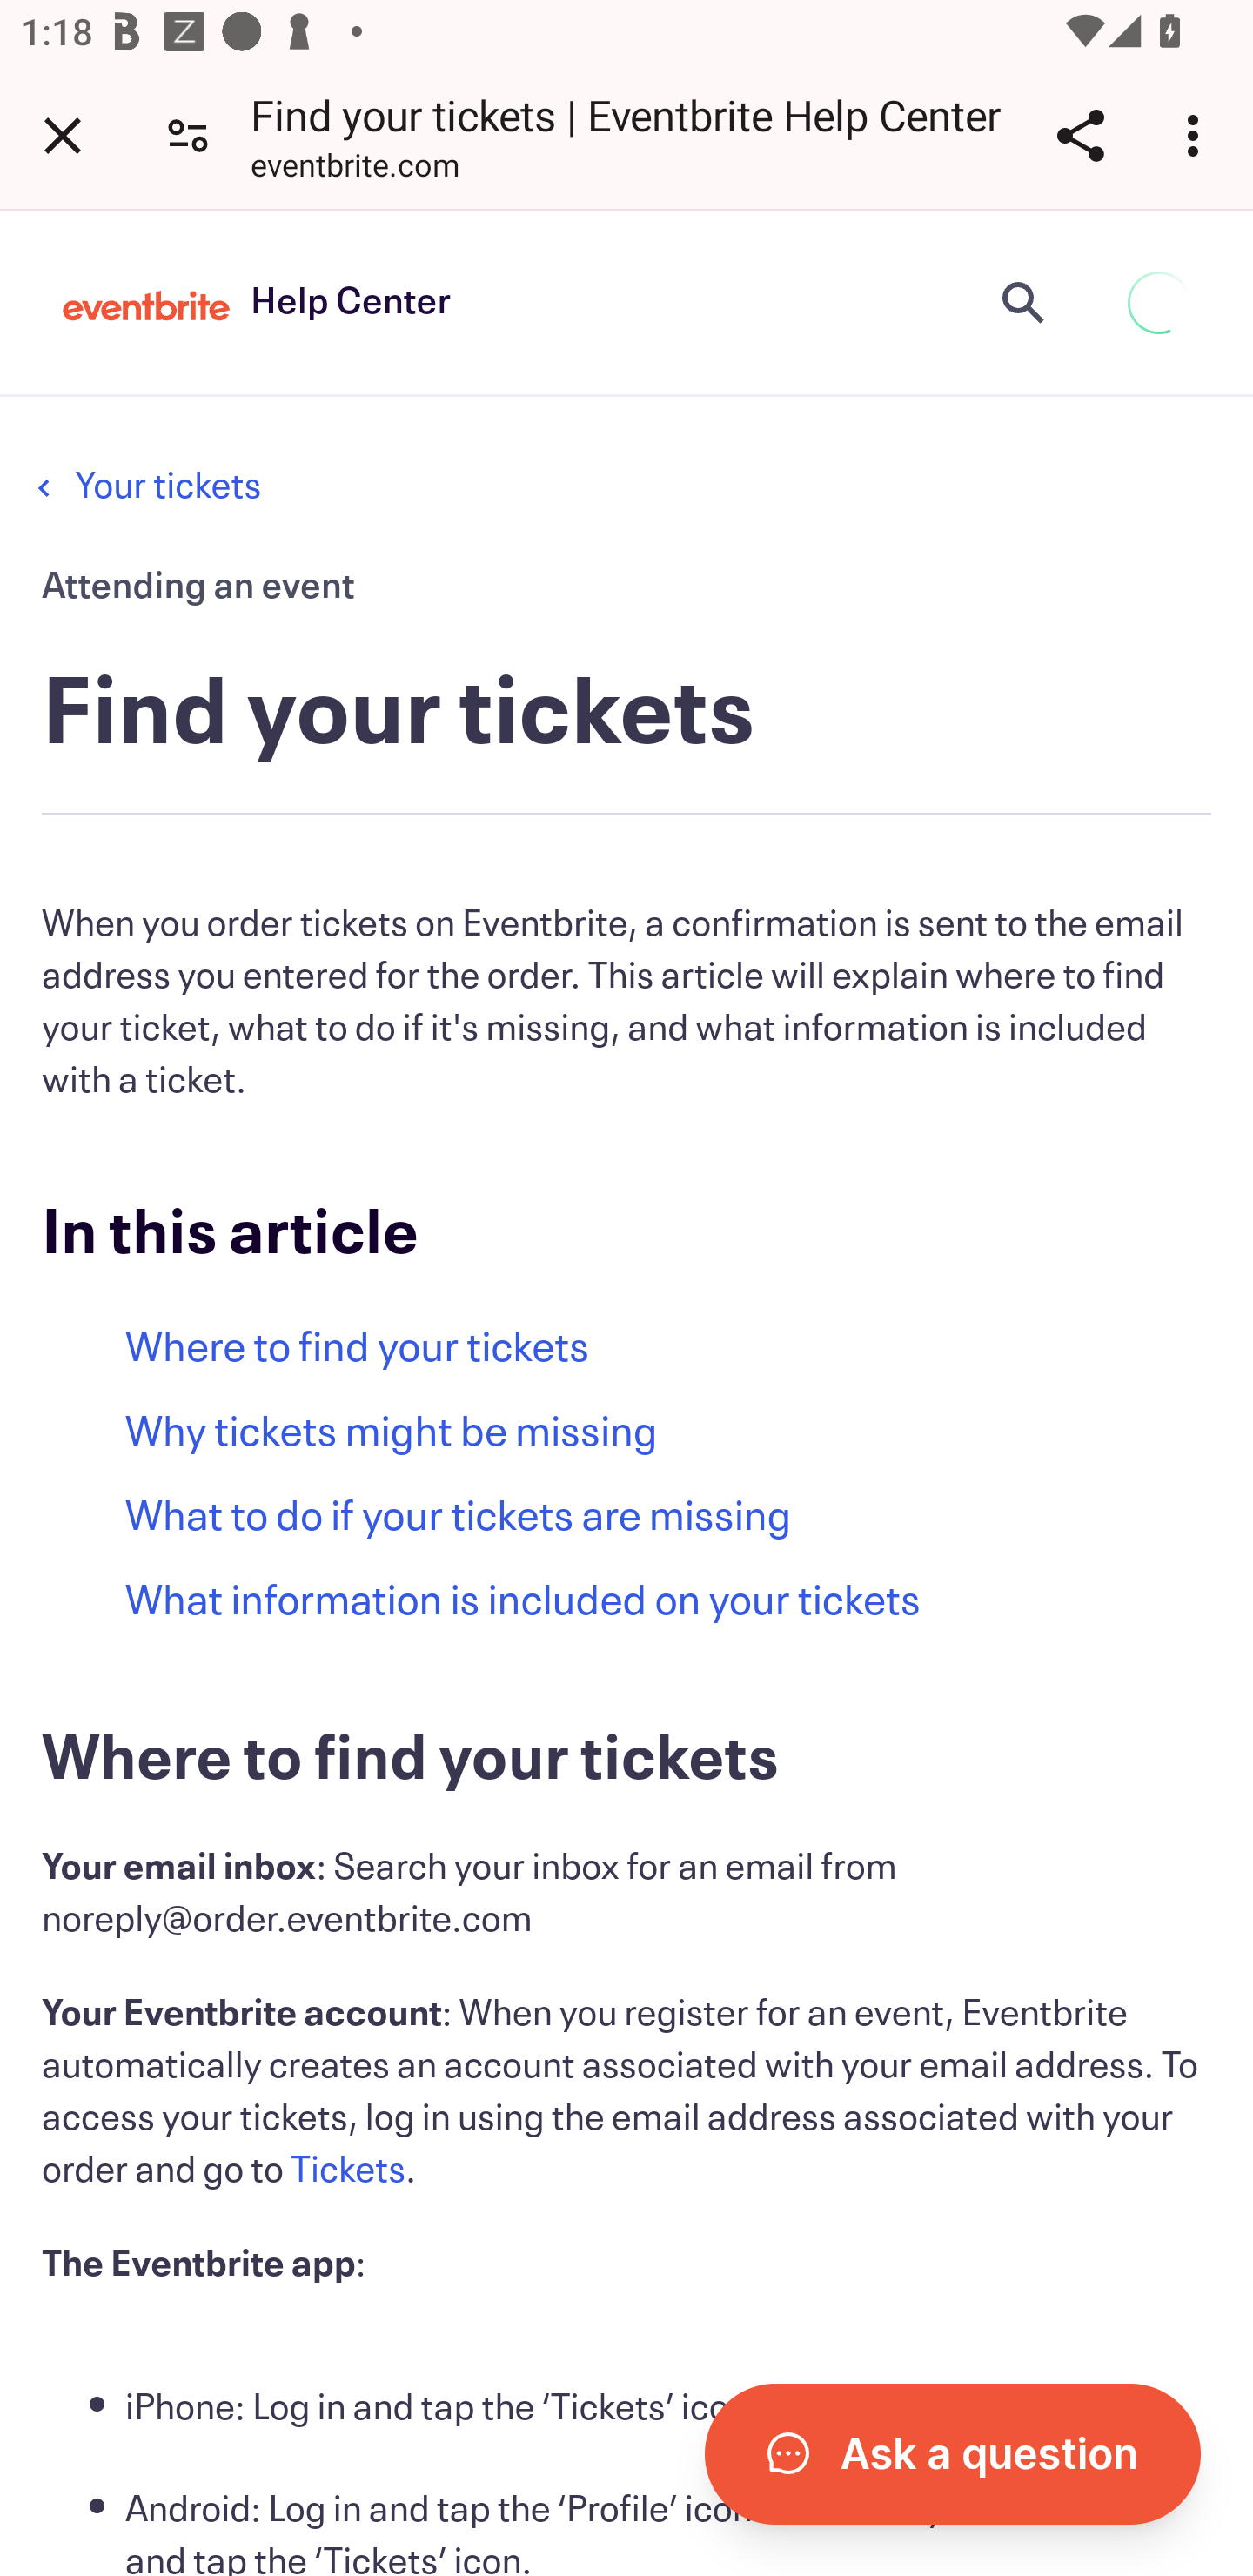 Image resolution: width=1253 pixels, height=2576 pixels. What do you see at coordinates (1197, 135) in the screenshot?
I see `Customize and control Google Chrome` at bounding box center [1197, 135].